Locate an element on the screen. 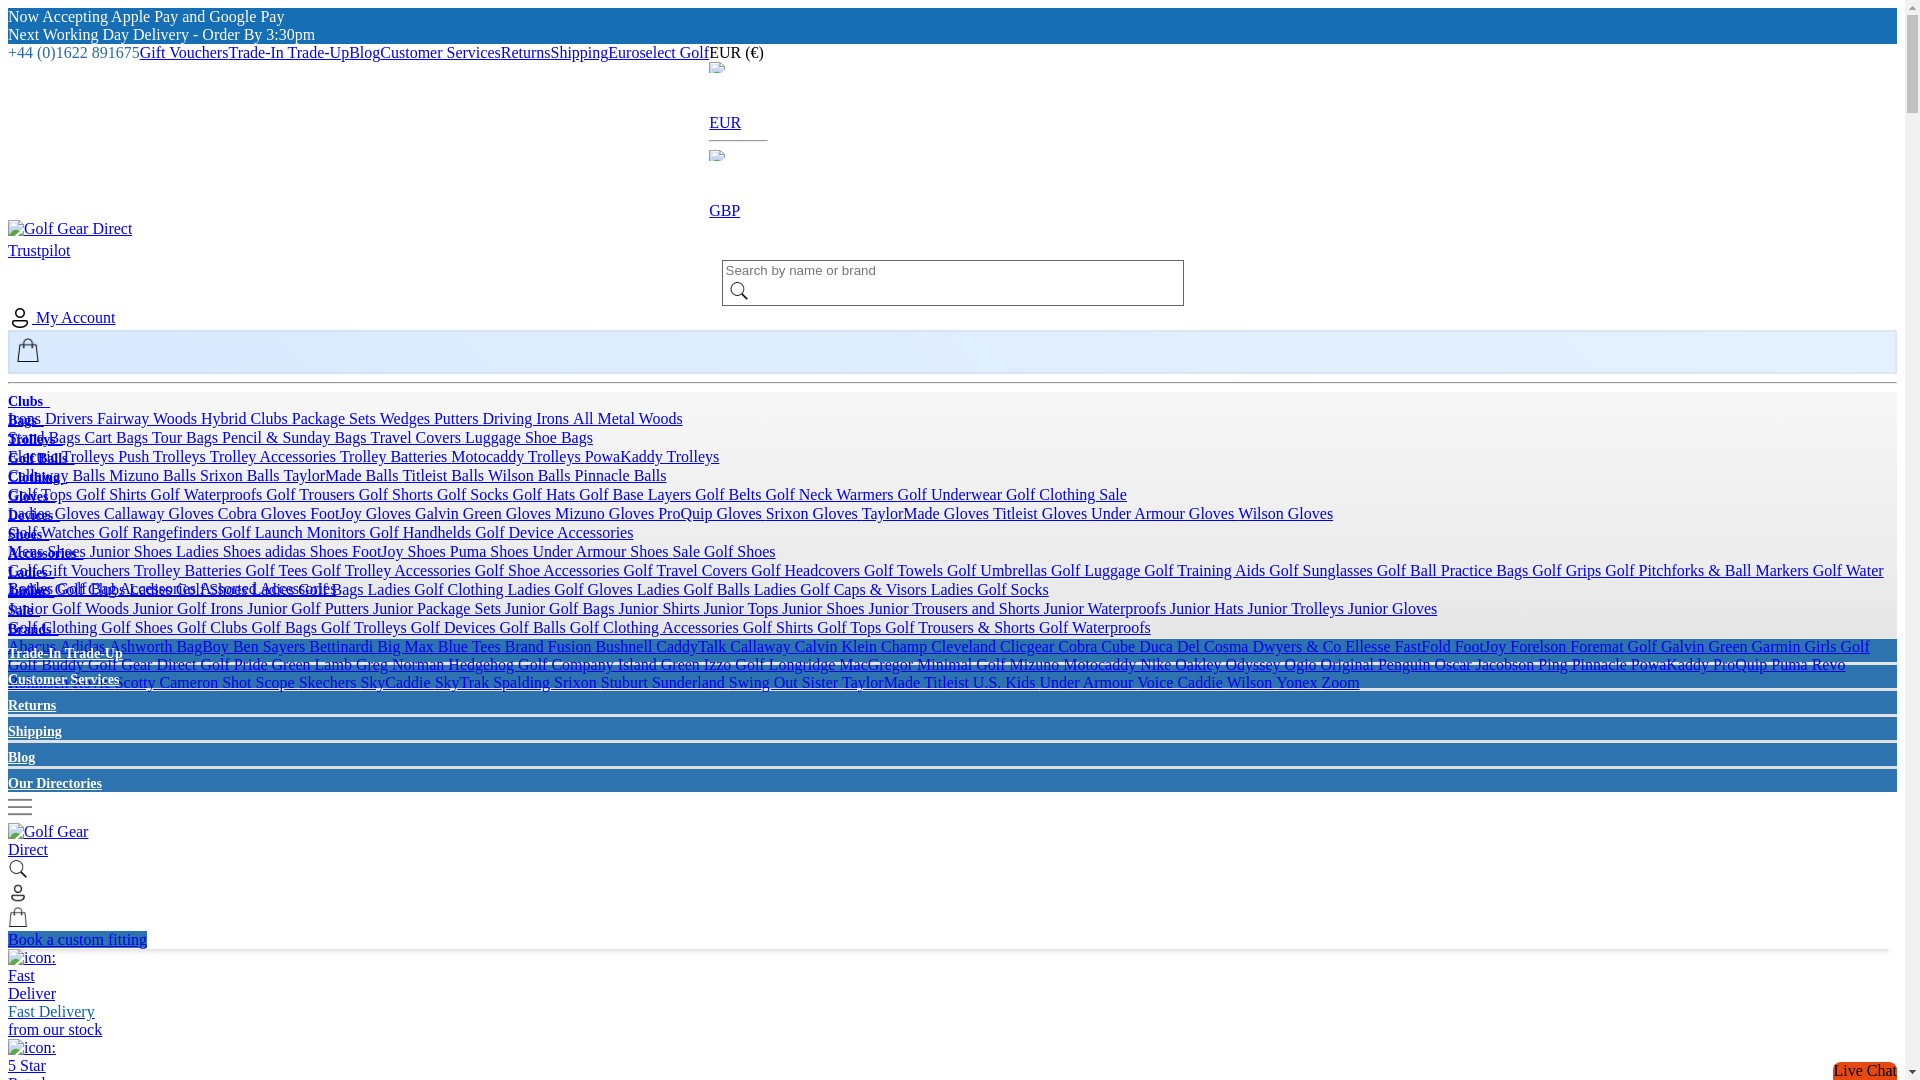 This screenshot has width=1920, height=1080. Trustpilot is located at coordinates (39, 250).